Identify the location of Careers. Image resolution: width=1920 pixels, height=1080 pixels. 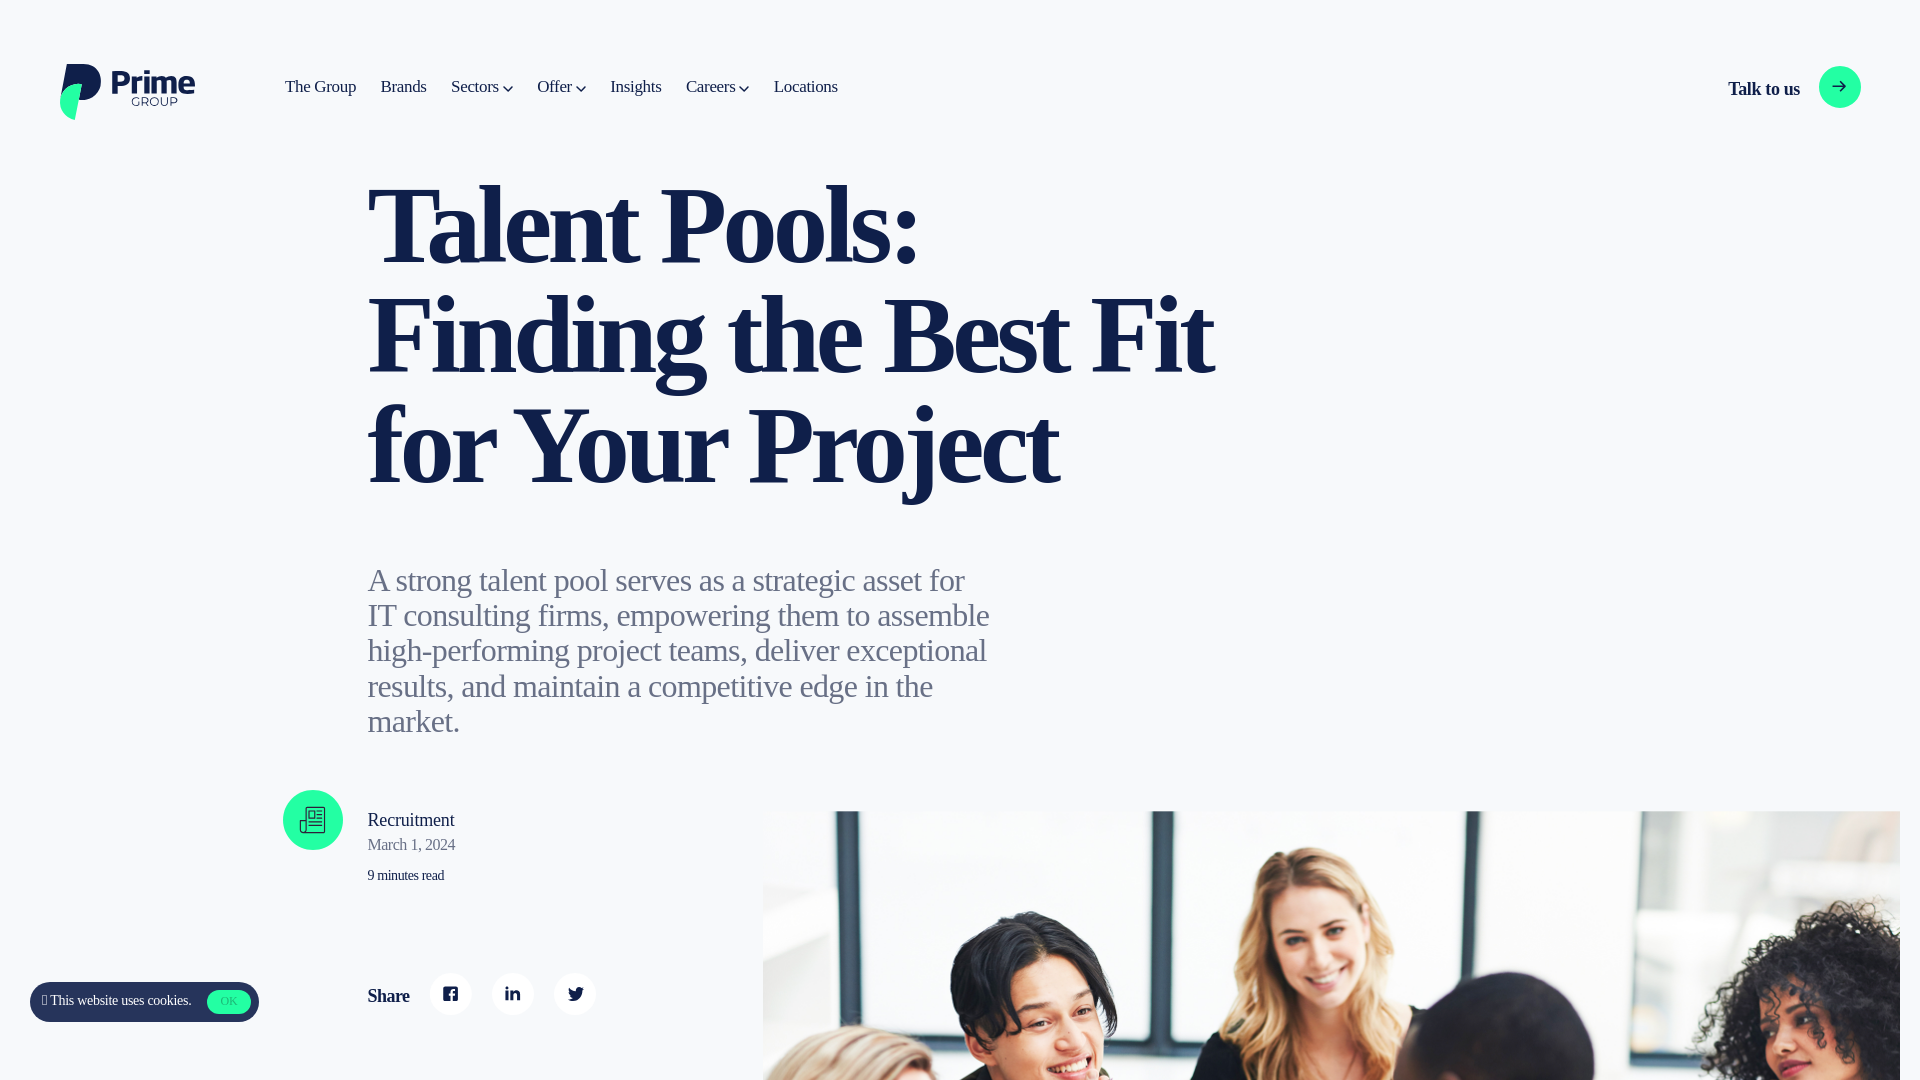
(716, 87).